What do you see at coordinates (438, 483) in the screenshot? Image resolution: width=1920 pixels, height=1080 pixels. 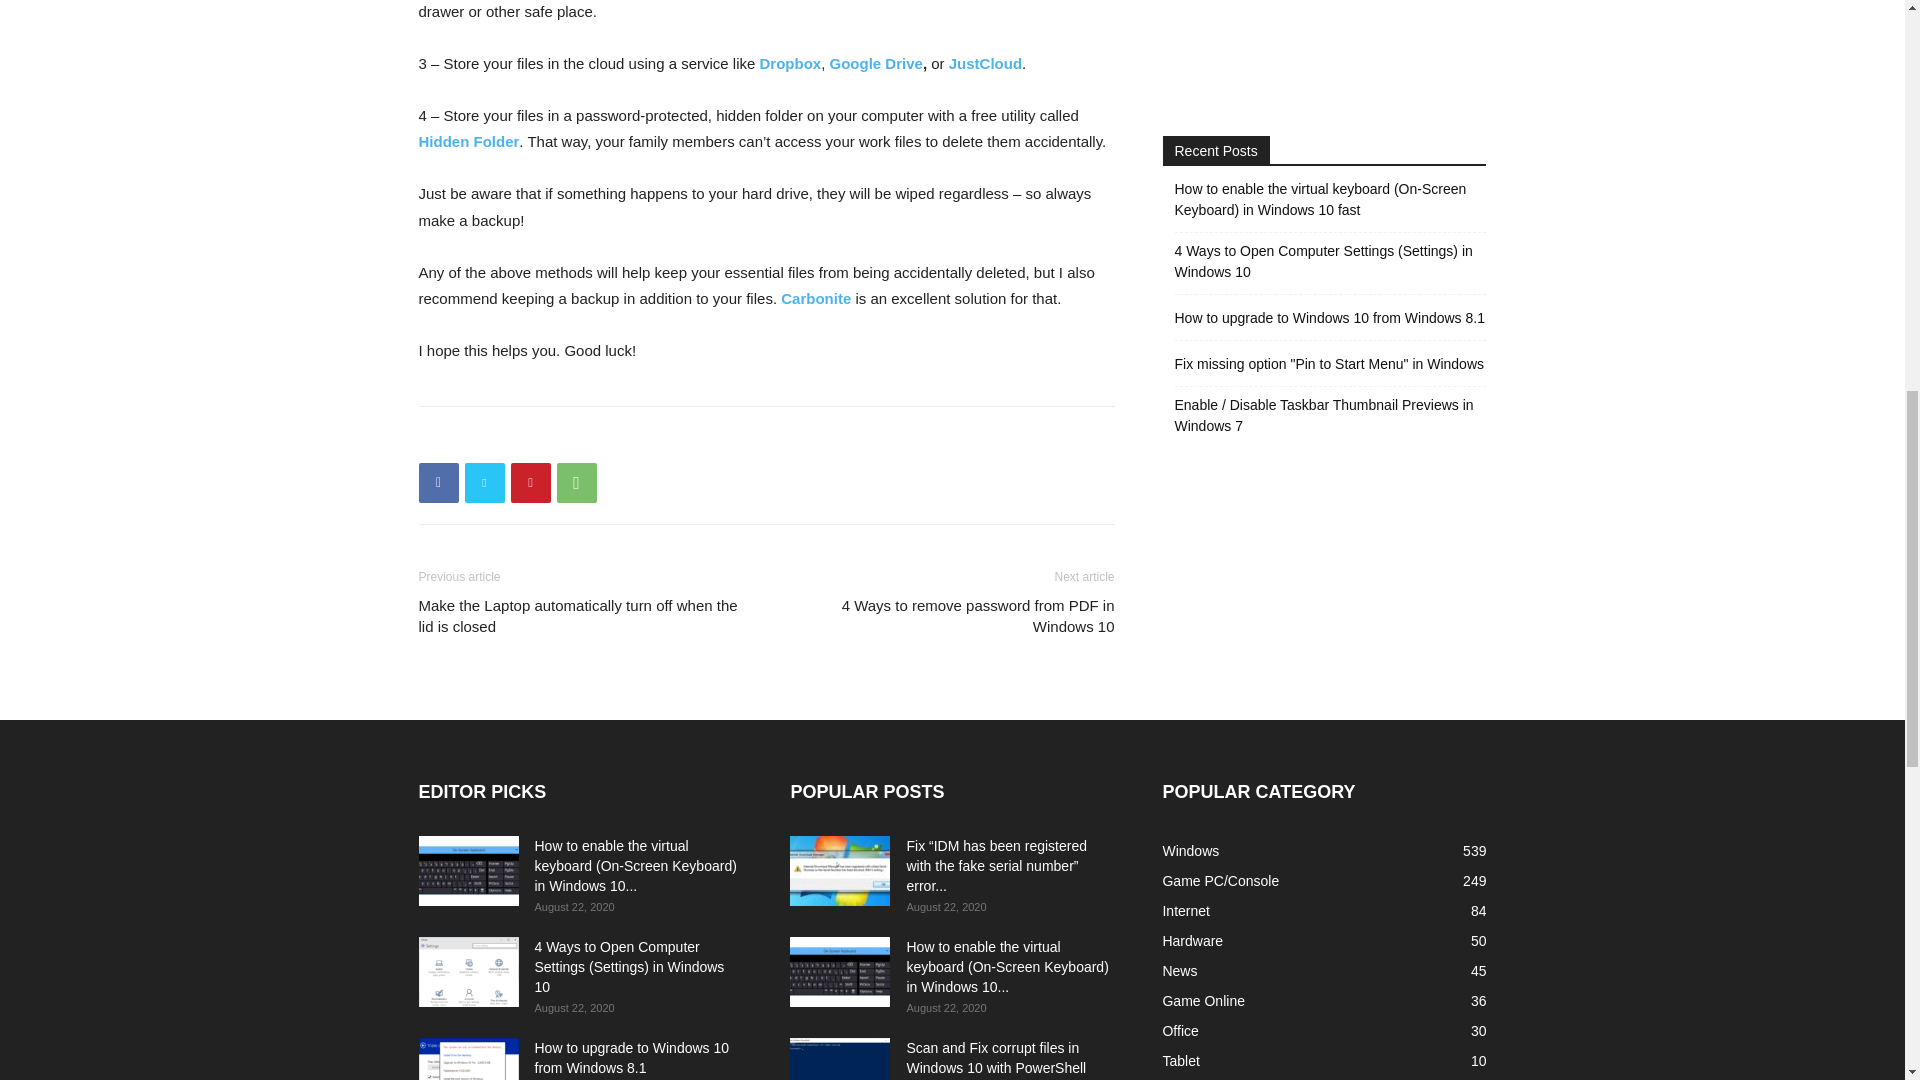 I see `Facebook` at bounding box center [438, 483].